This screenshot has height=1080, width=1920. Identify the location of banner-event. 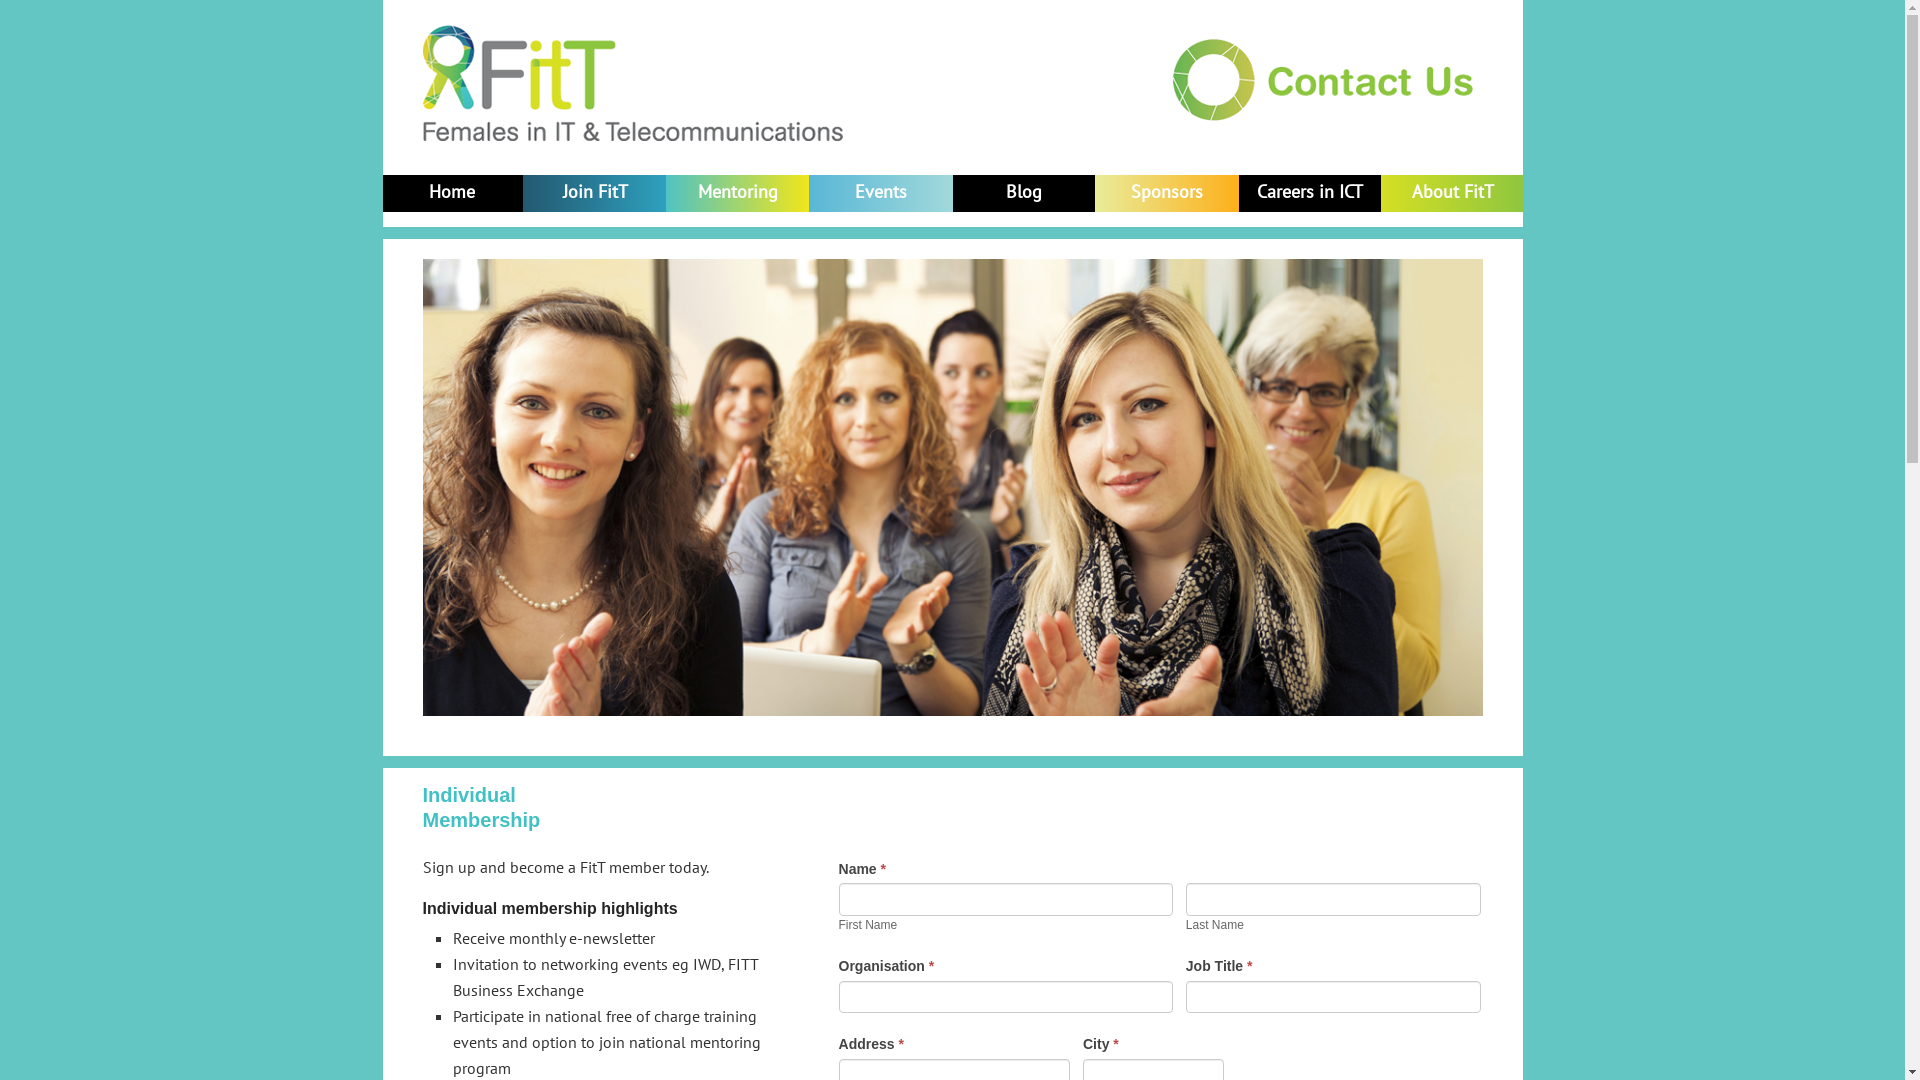
(952, 488).